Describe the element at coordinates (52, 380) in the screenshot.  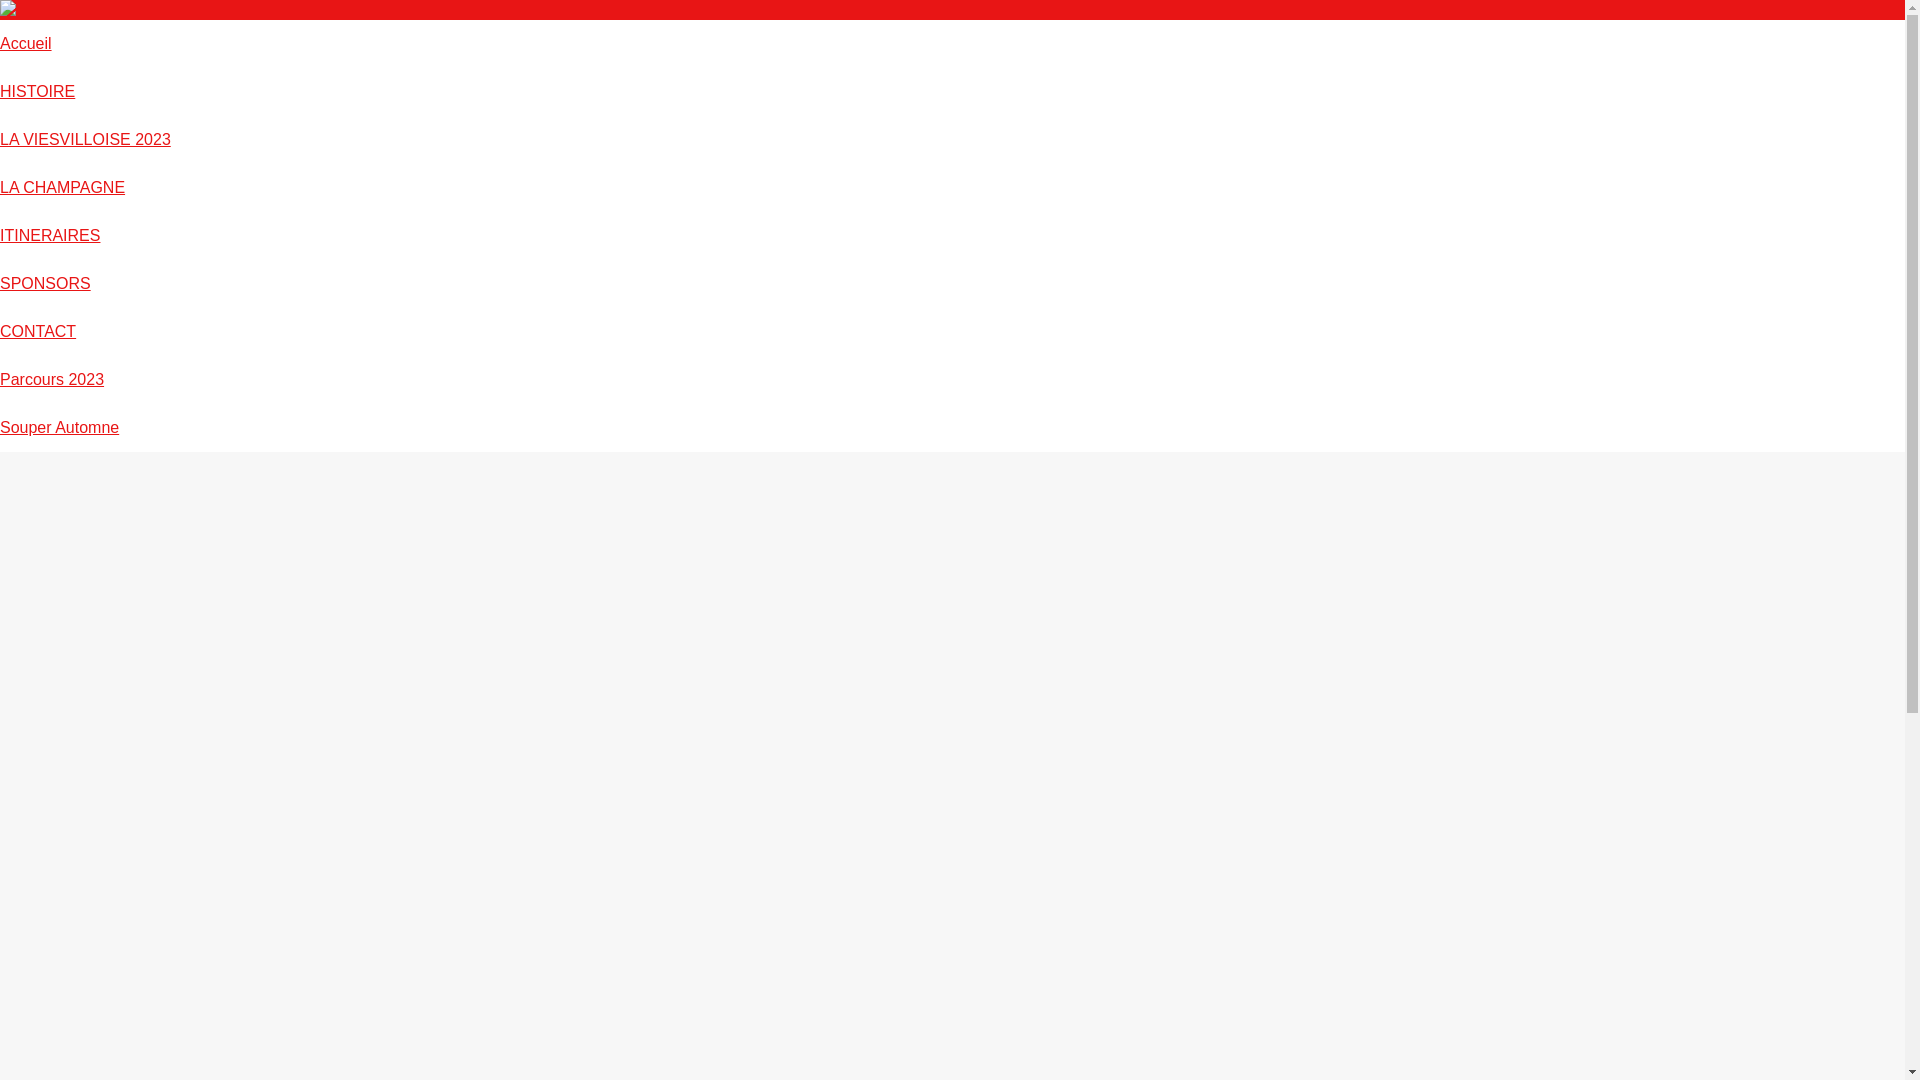
I see `Parcours 2023` at that location.